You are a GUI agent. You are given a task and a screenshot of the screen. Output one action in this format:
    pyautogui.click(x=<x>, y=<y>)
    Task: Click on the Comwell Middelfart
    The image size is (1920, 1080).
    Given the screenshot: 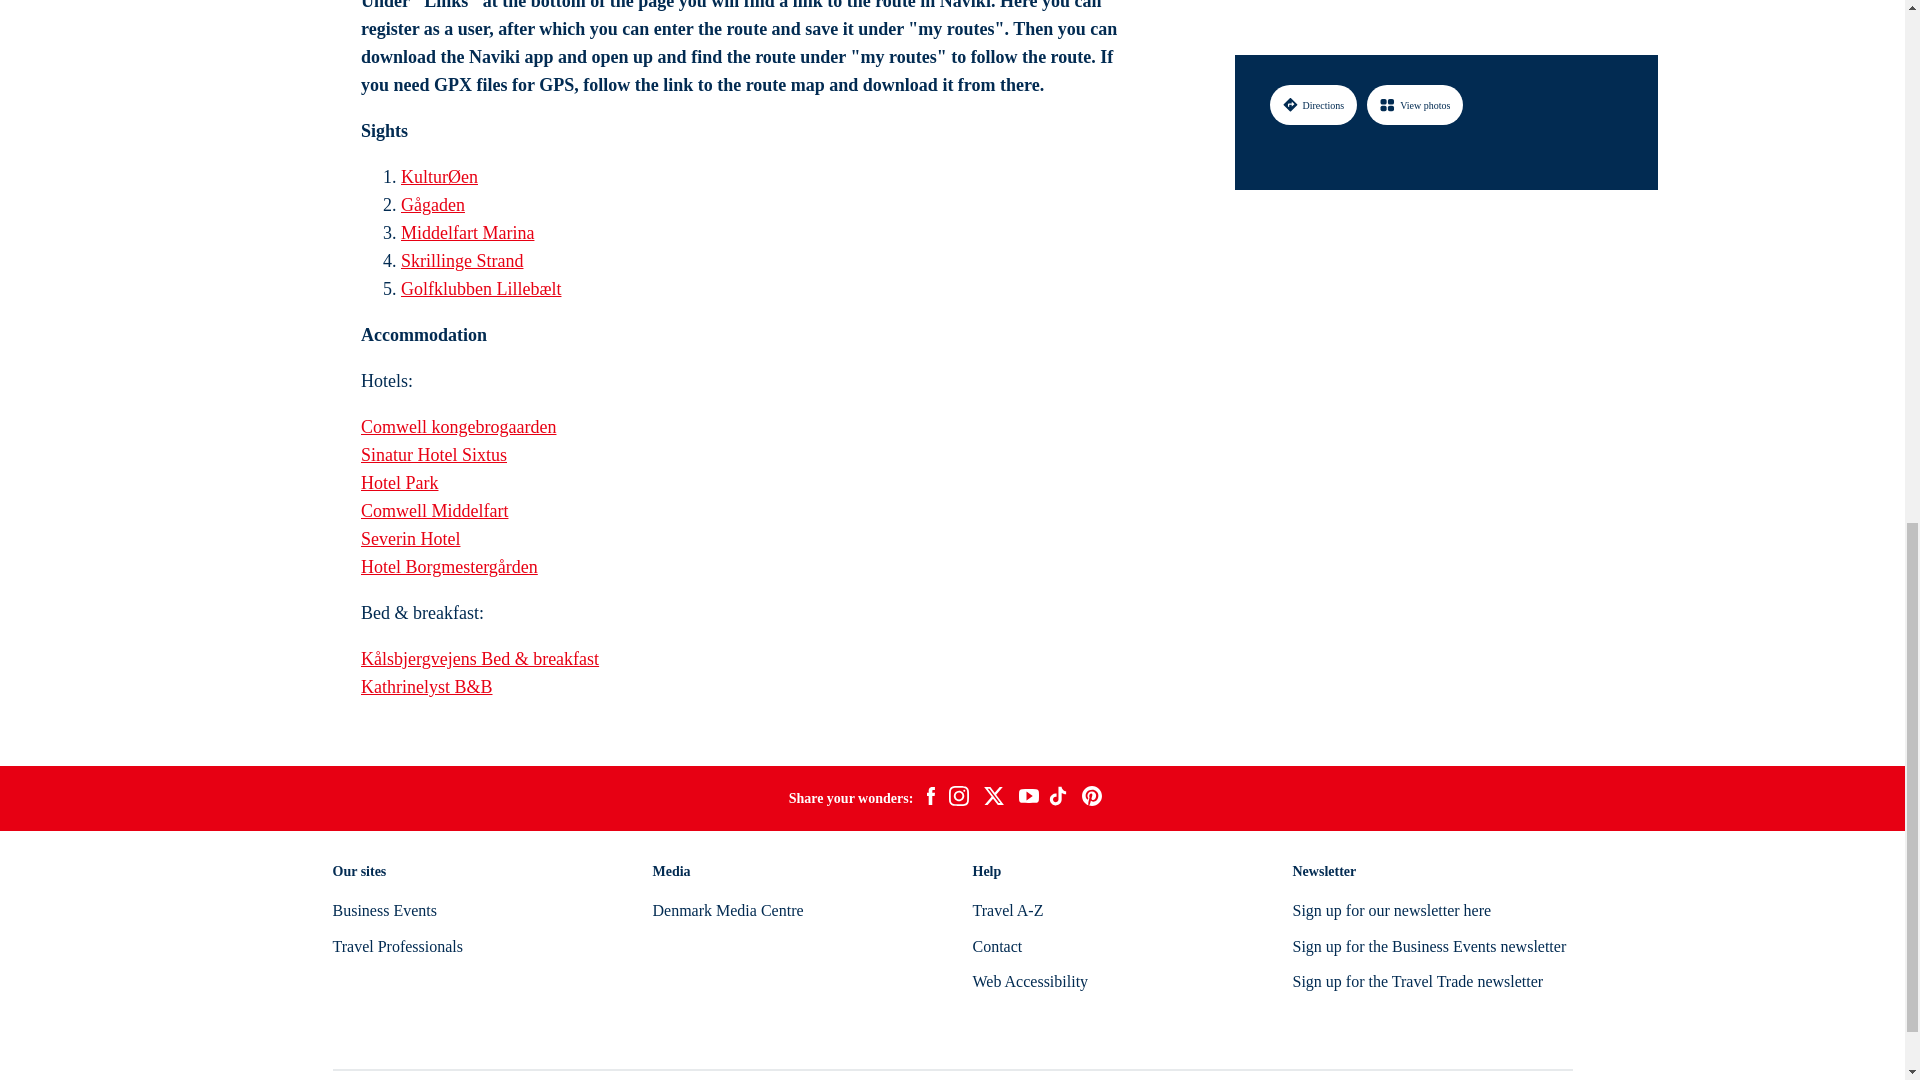 What is the action you would take?
    pyautogui.click(x=434, y=510)
    